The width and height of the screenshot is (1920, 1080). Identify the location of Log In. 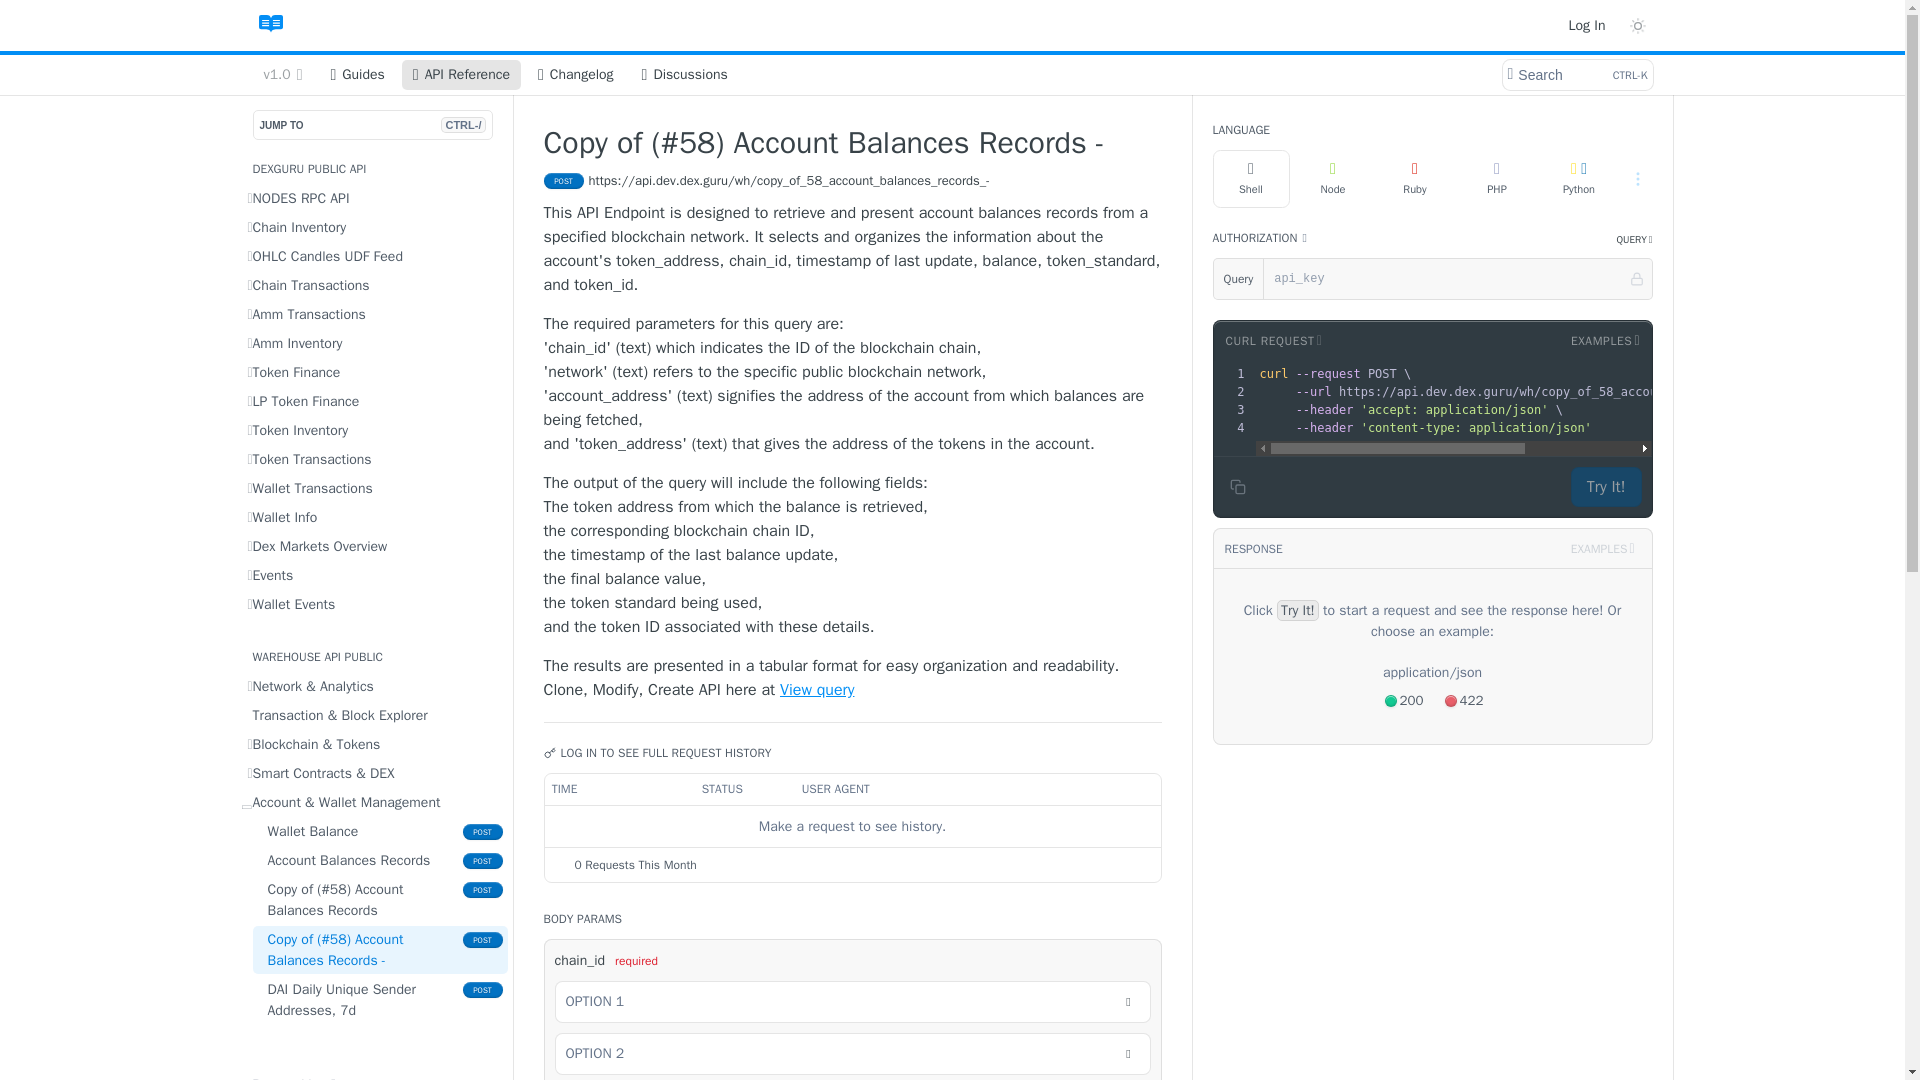
(1586, 24).